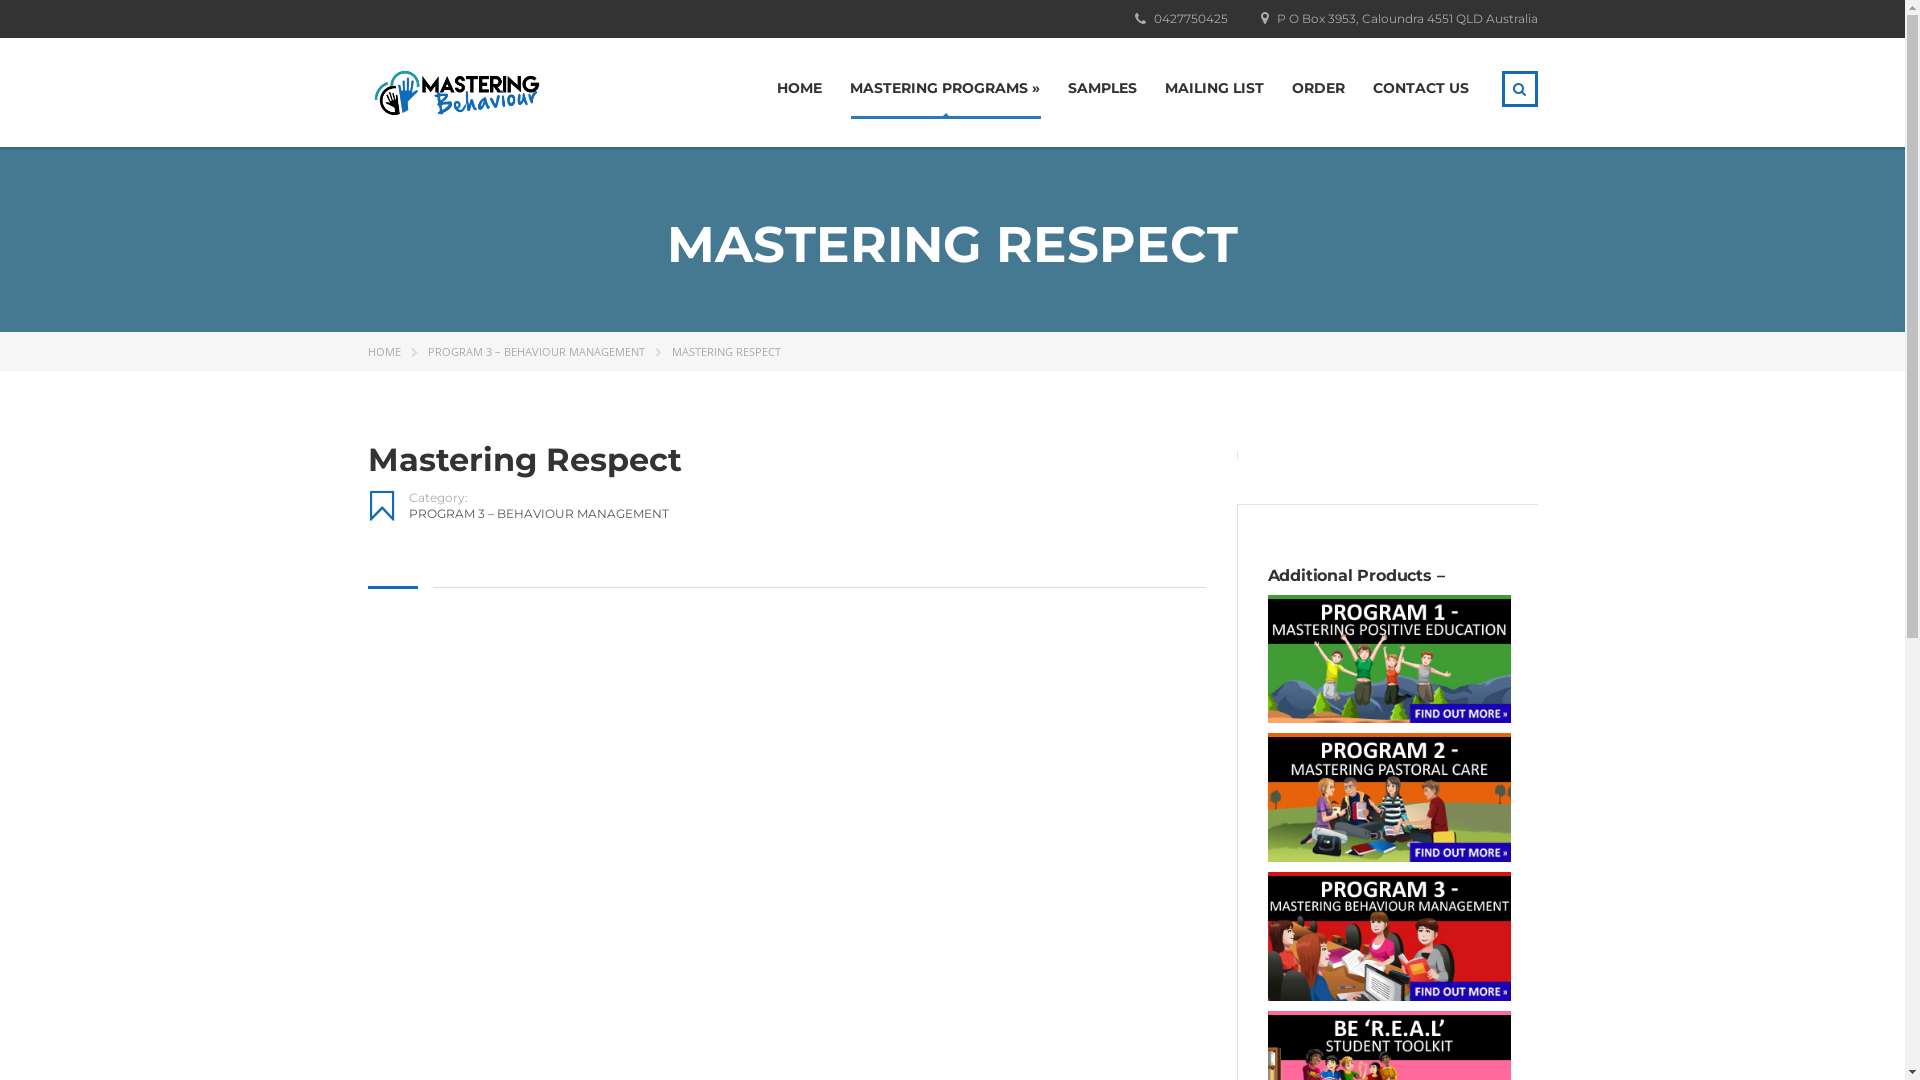 This screenshot has width=1920, height=1080. What do you see at coordinates (1102, 88) in the screenshot?
I see `SAMPLES` at bounding box center [1102, 88].